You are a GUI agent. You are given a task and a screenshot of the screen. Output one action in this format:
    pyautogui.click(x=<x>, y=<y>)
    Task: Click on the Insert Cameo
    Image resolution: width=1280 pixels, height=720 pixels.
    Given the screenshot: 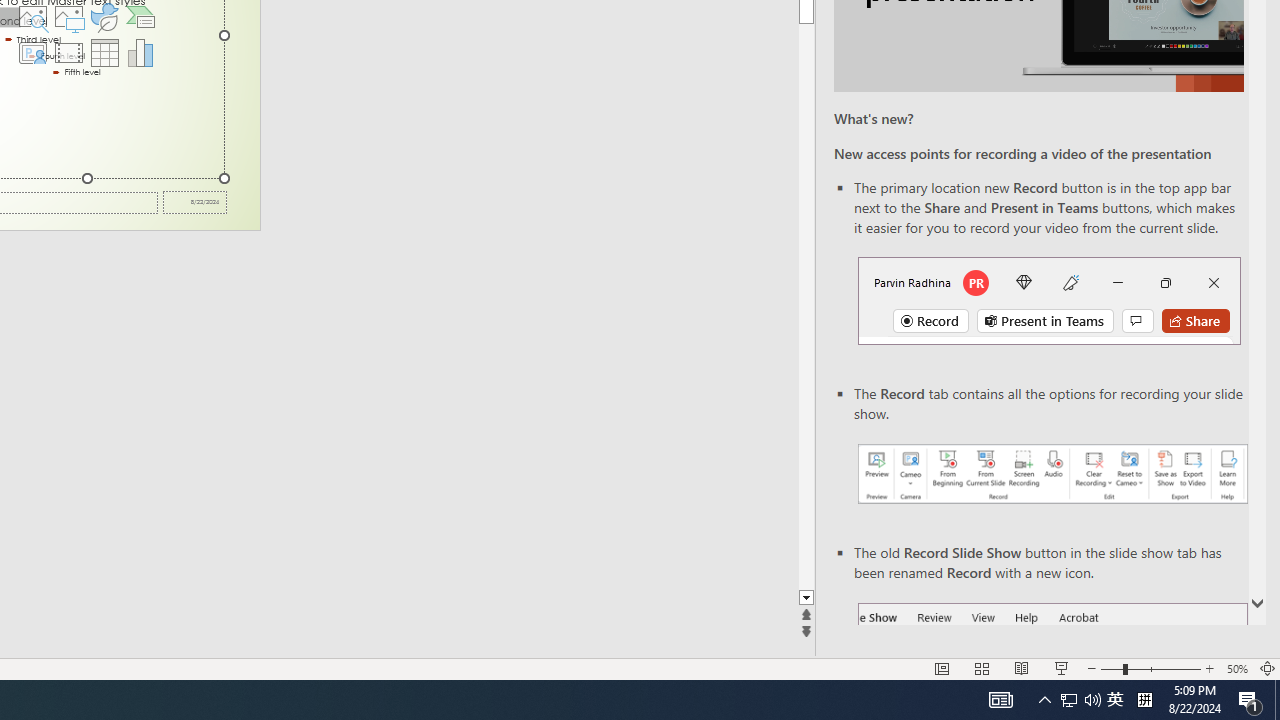 What is the action you would take?
    pyautogui.click(x=32, y=52)
    